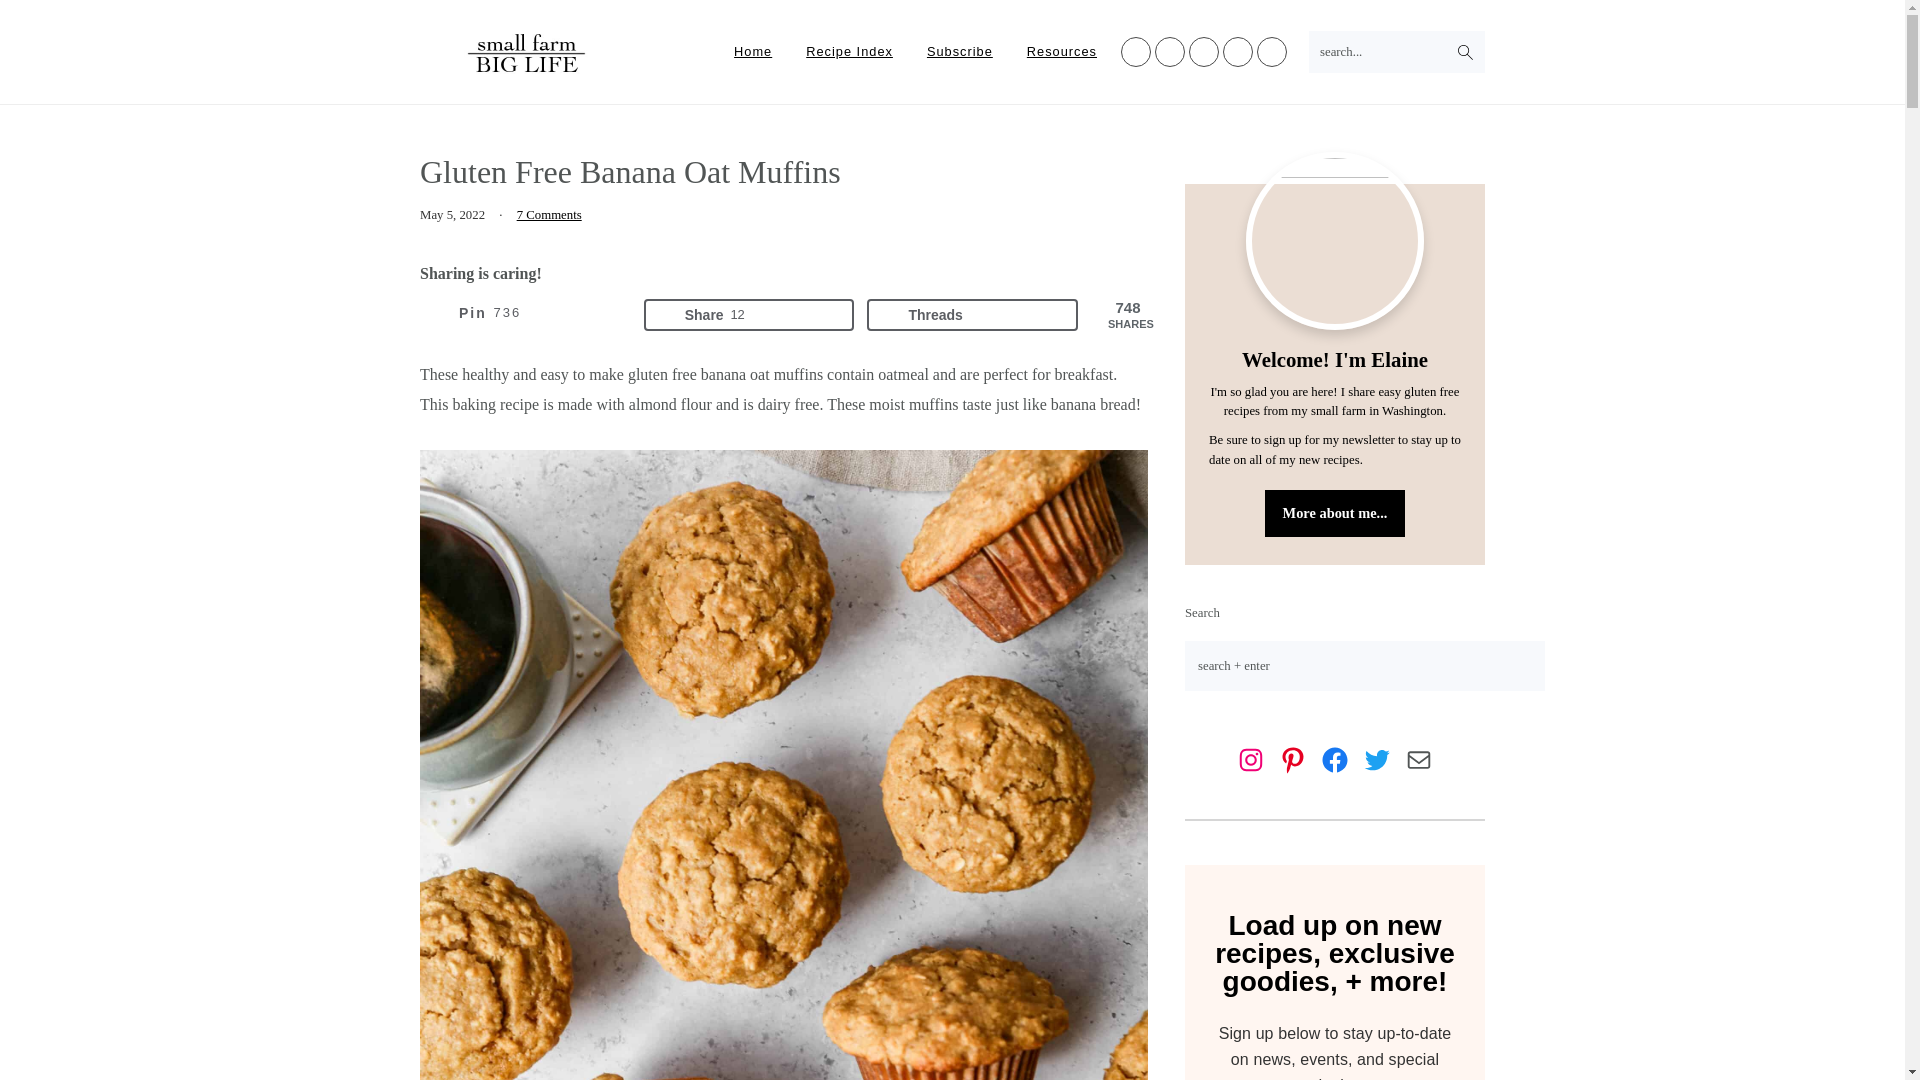 Image resolution: width=1920 pixels, height=1080 pixels. Describe the element at coordinates (526, 314) in the screenshot. I see `Skip to primary navigation` at that location.